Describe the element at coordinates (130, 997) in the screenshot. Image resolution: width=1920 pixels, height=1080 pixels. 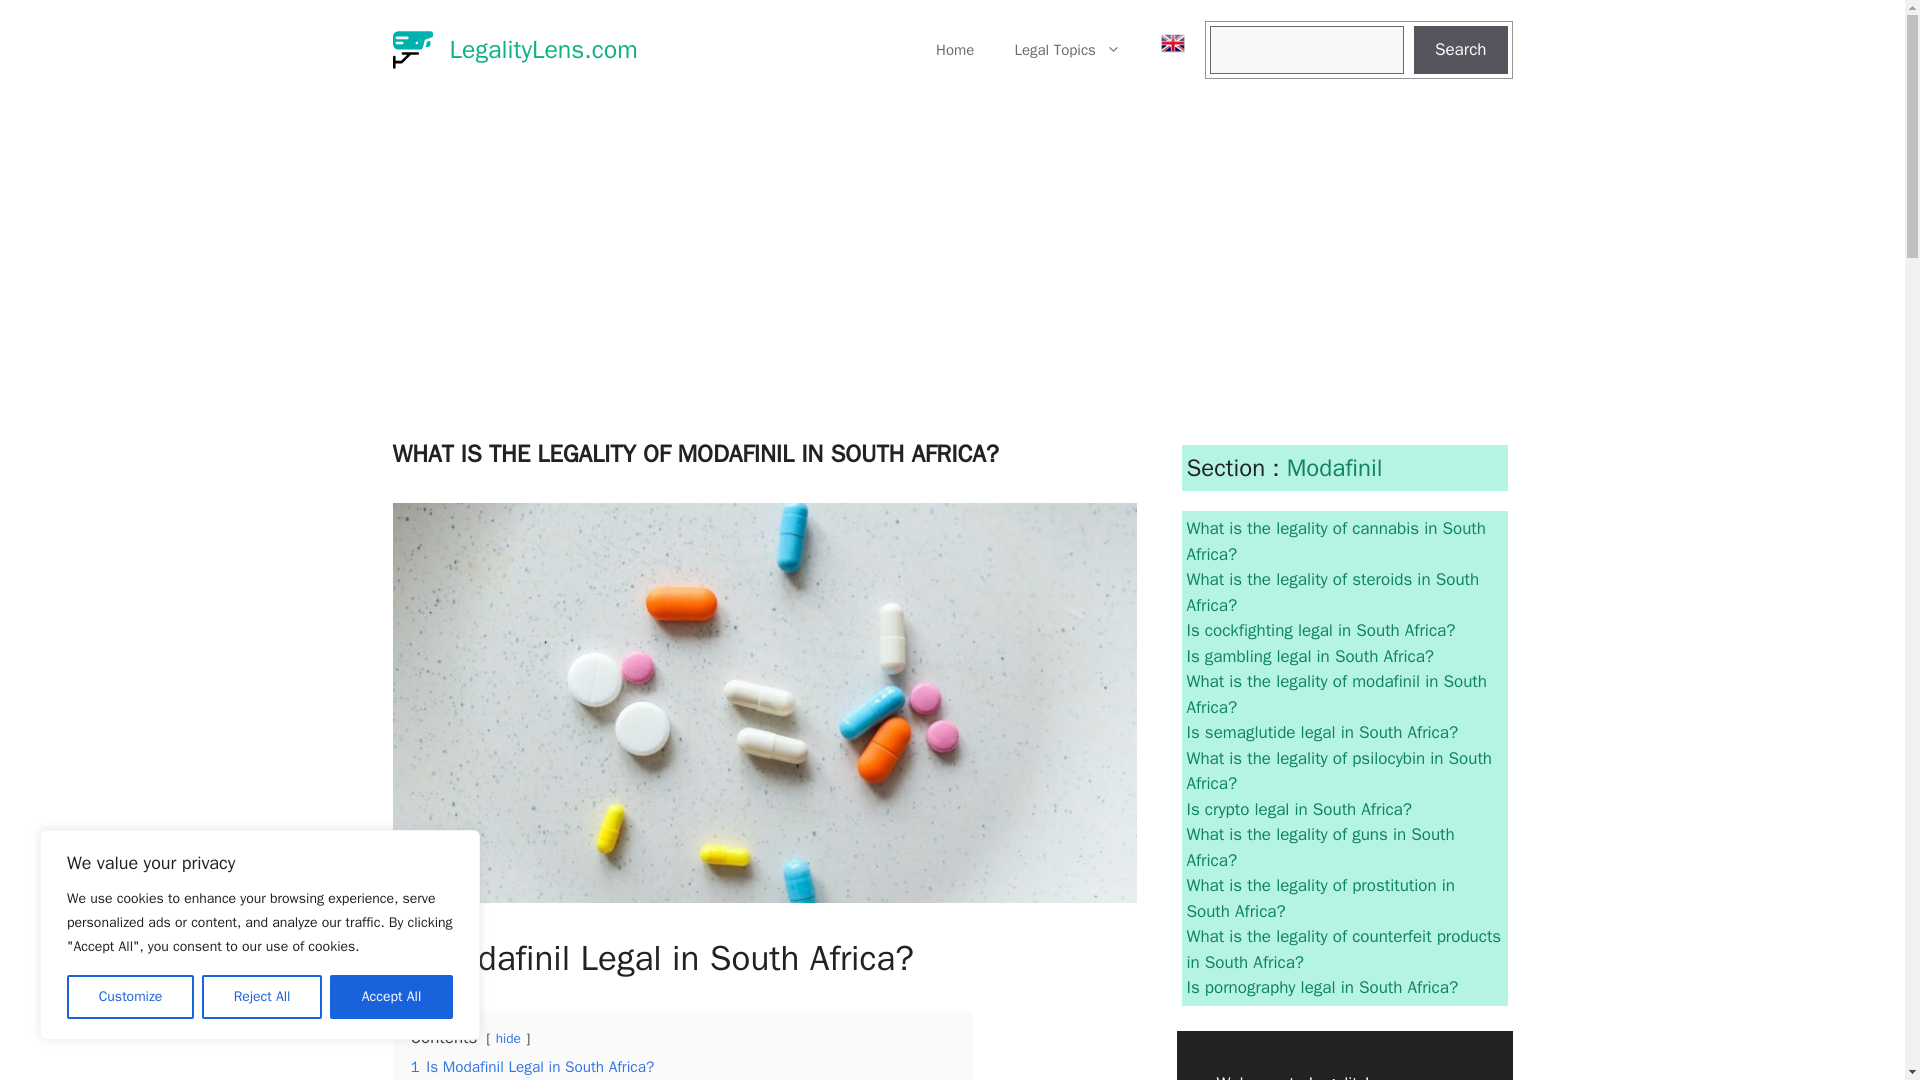
I see `Customize` at that location.